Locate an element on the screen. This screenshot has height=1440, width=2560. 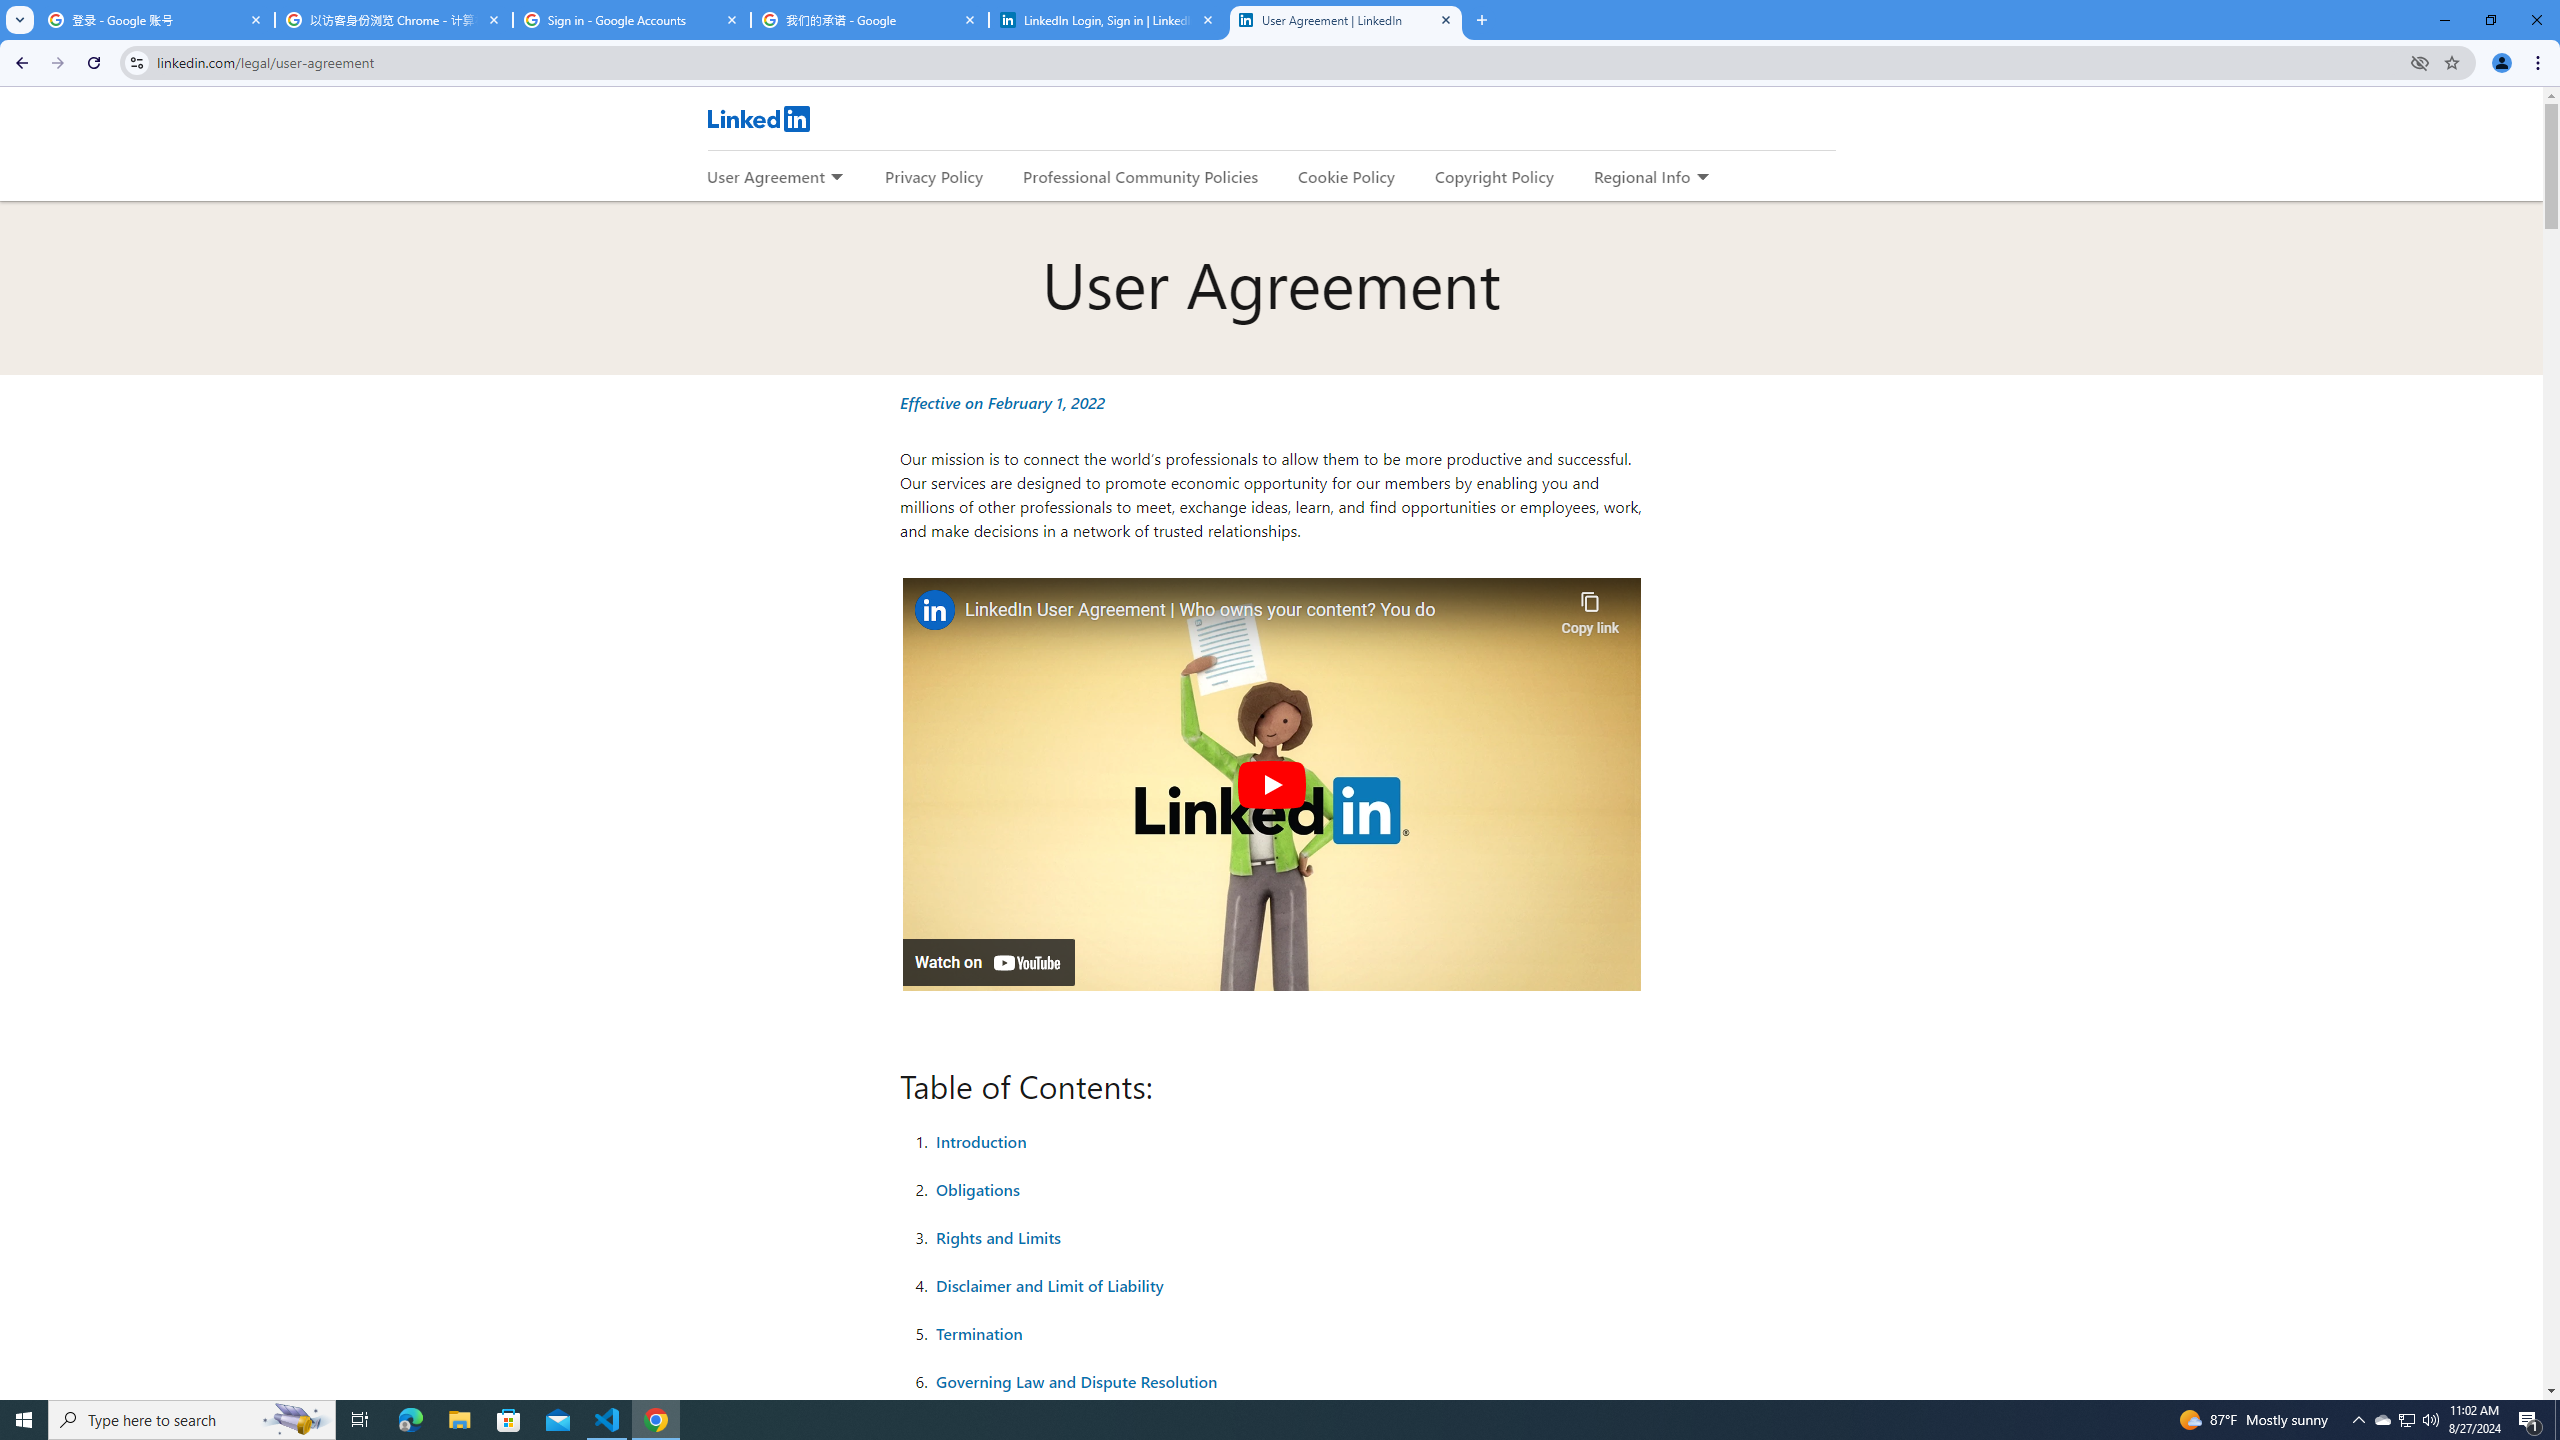
Expand to show more links for Regional Info is located at coordinates (1702, 178).